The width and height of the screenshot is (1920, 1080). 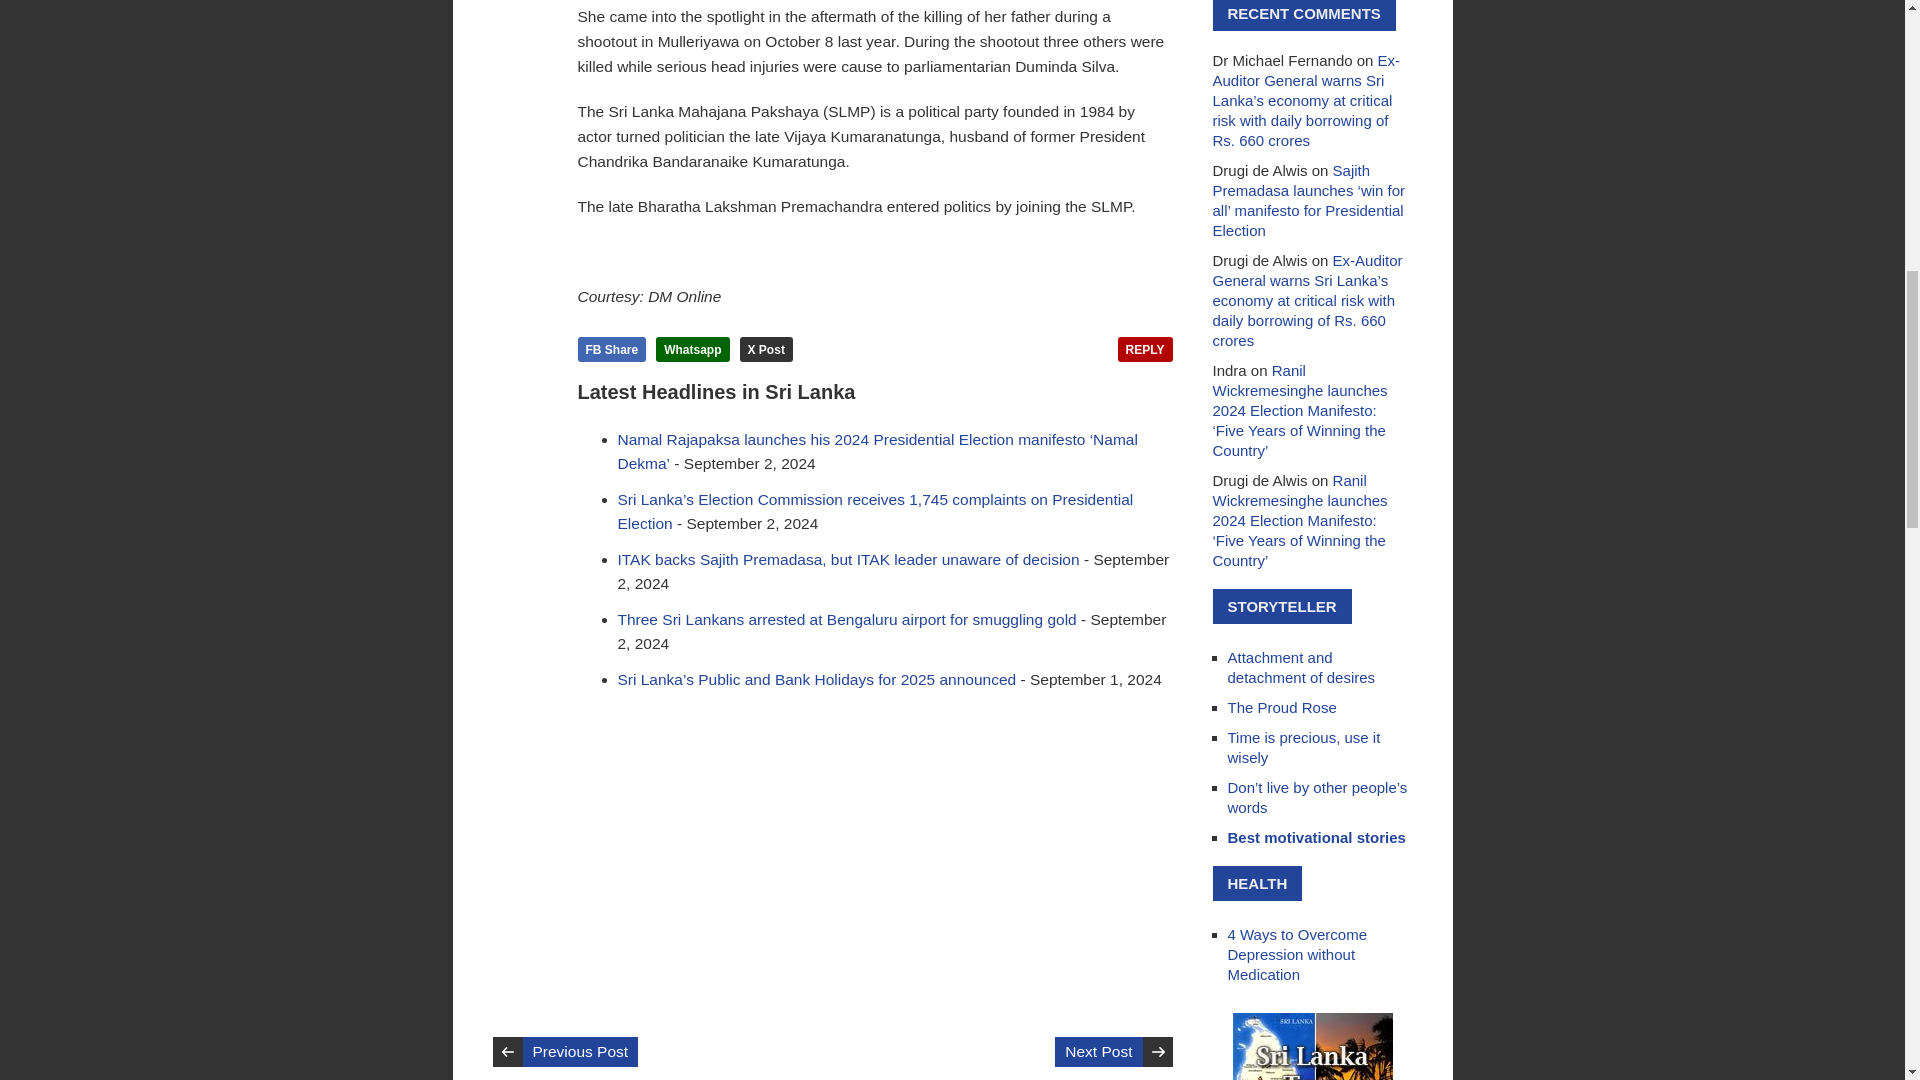 I want to click on Share on Twitter, so click(x=766, y=348).